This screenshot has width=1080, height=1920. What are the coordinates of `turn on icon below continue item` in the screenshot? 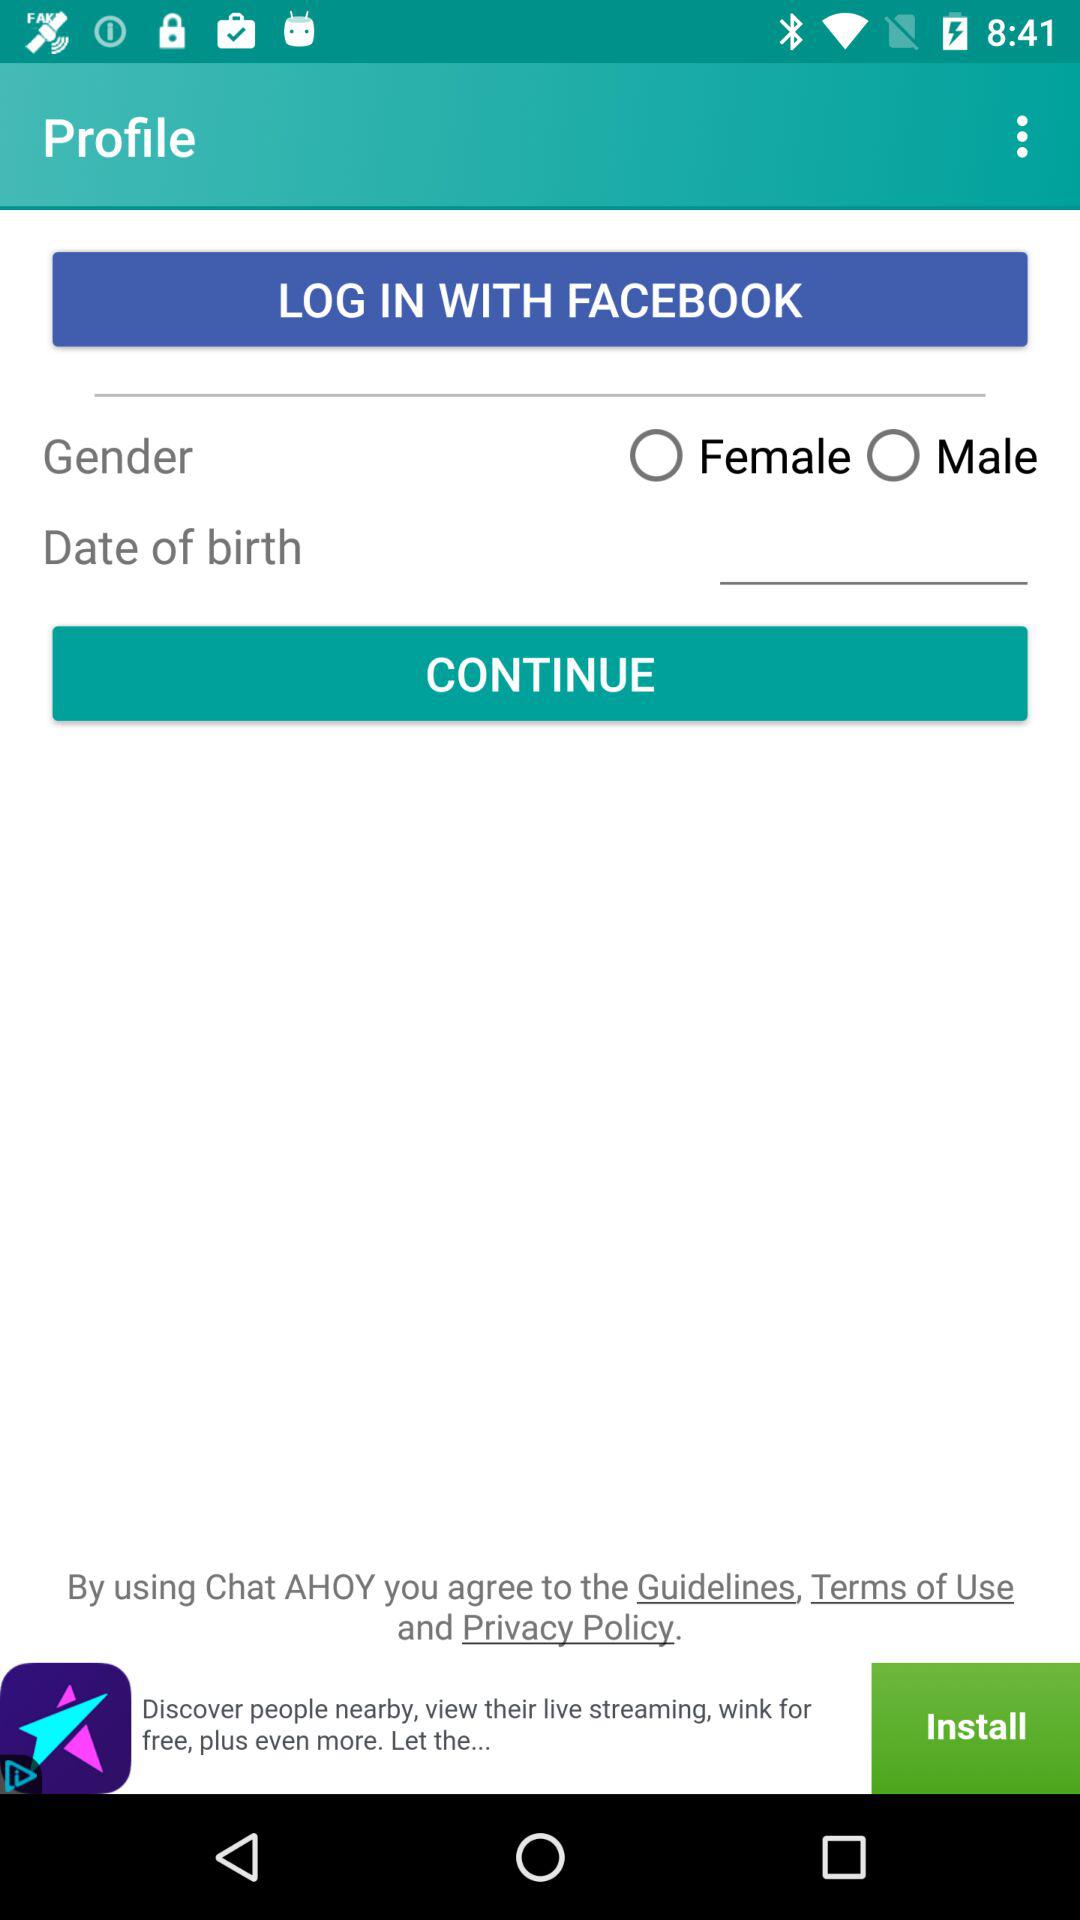 It's located at (540, 1606).